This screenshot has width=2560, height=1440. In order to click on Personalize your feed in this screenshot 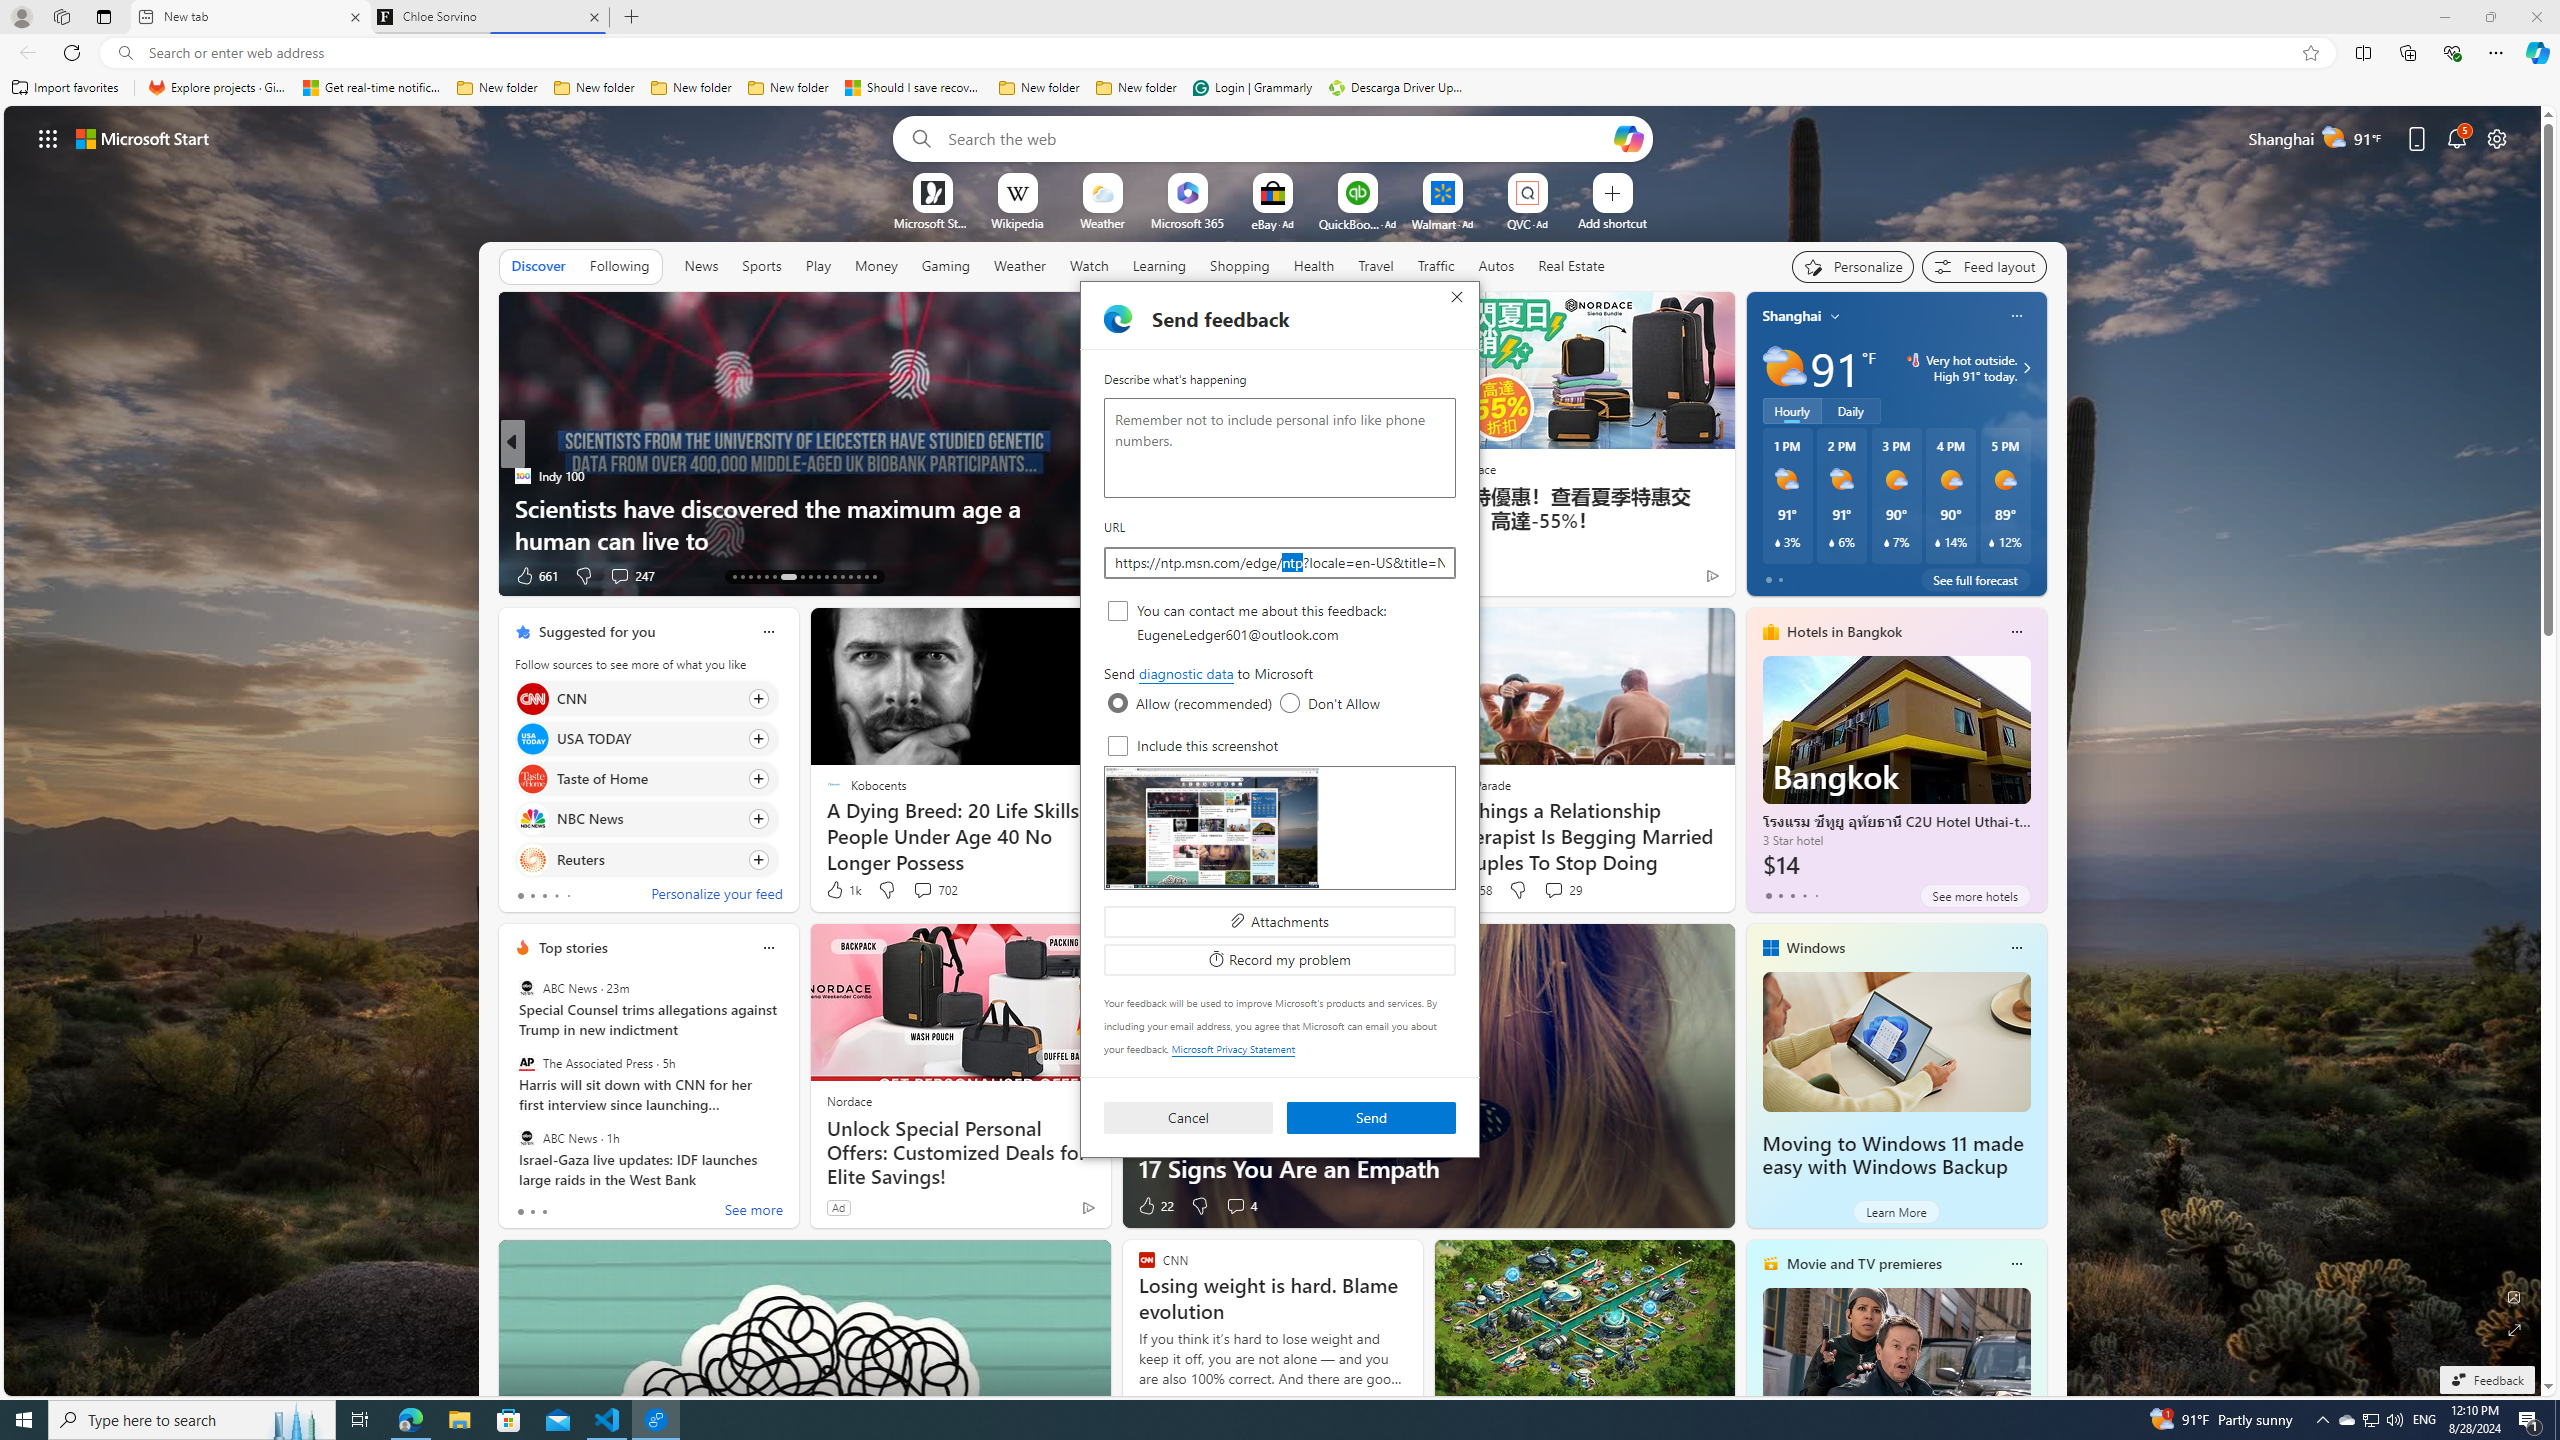, I will do `click(716, 896)`.